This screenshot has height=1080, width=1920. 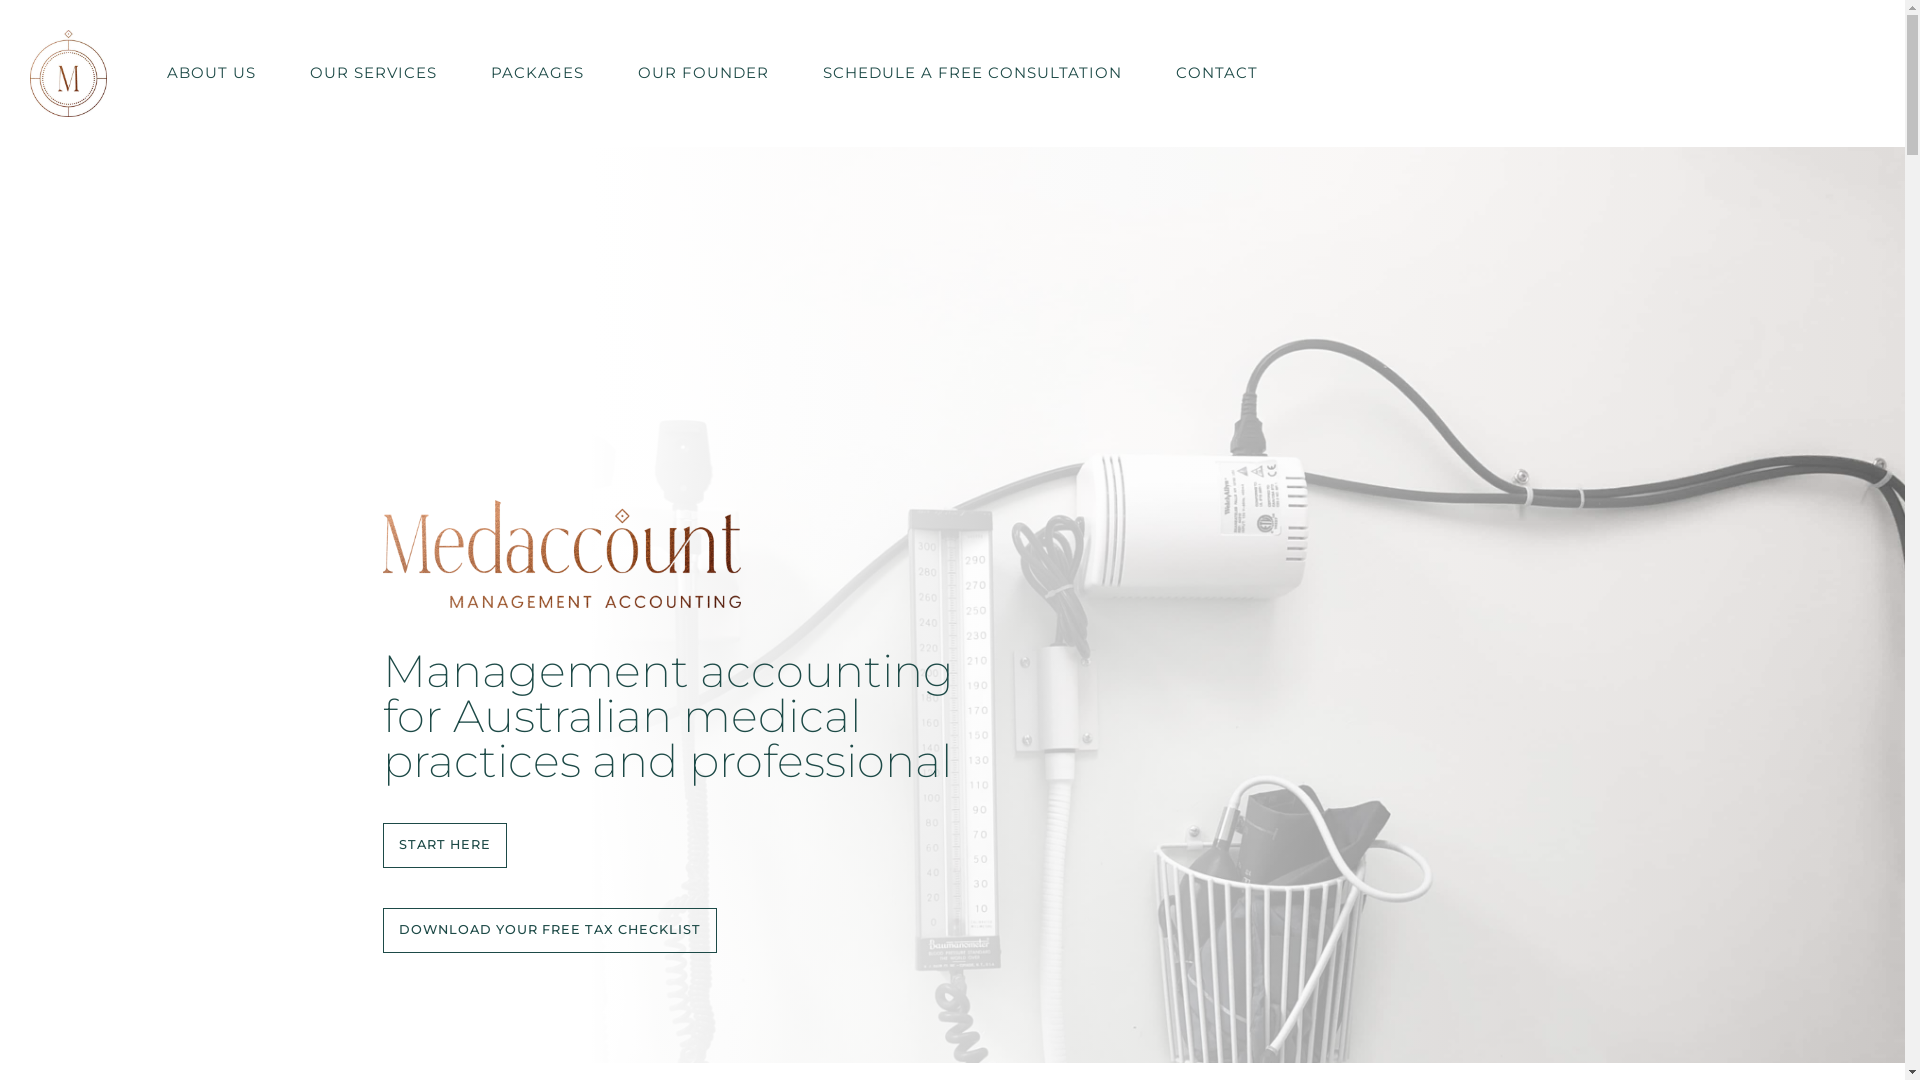 What do you see at coordinates (1217, 73) in the screenshot?
I see `CONTACT` at bounding box center [1217, 73].